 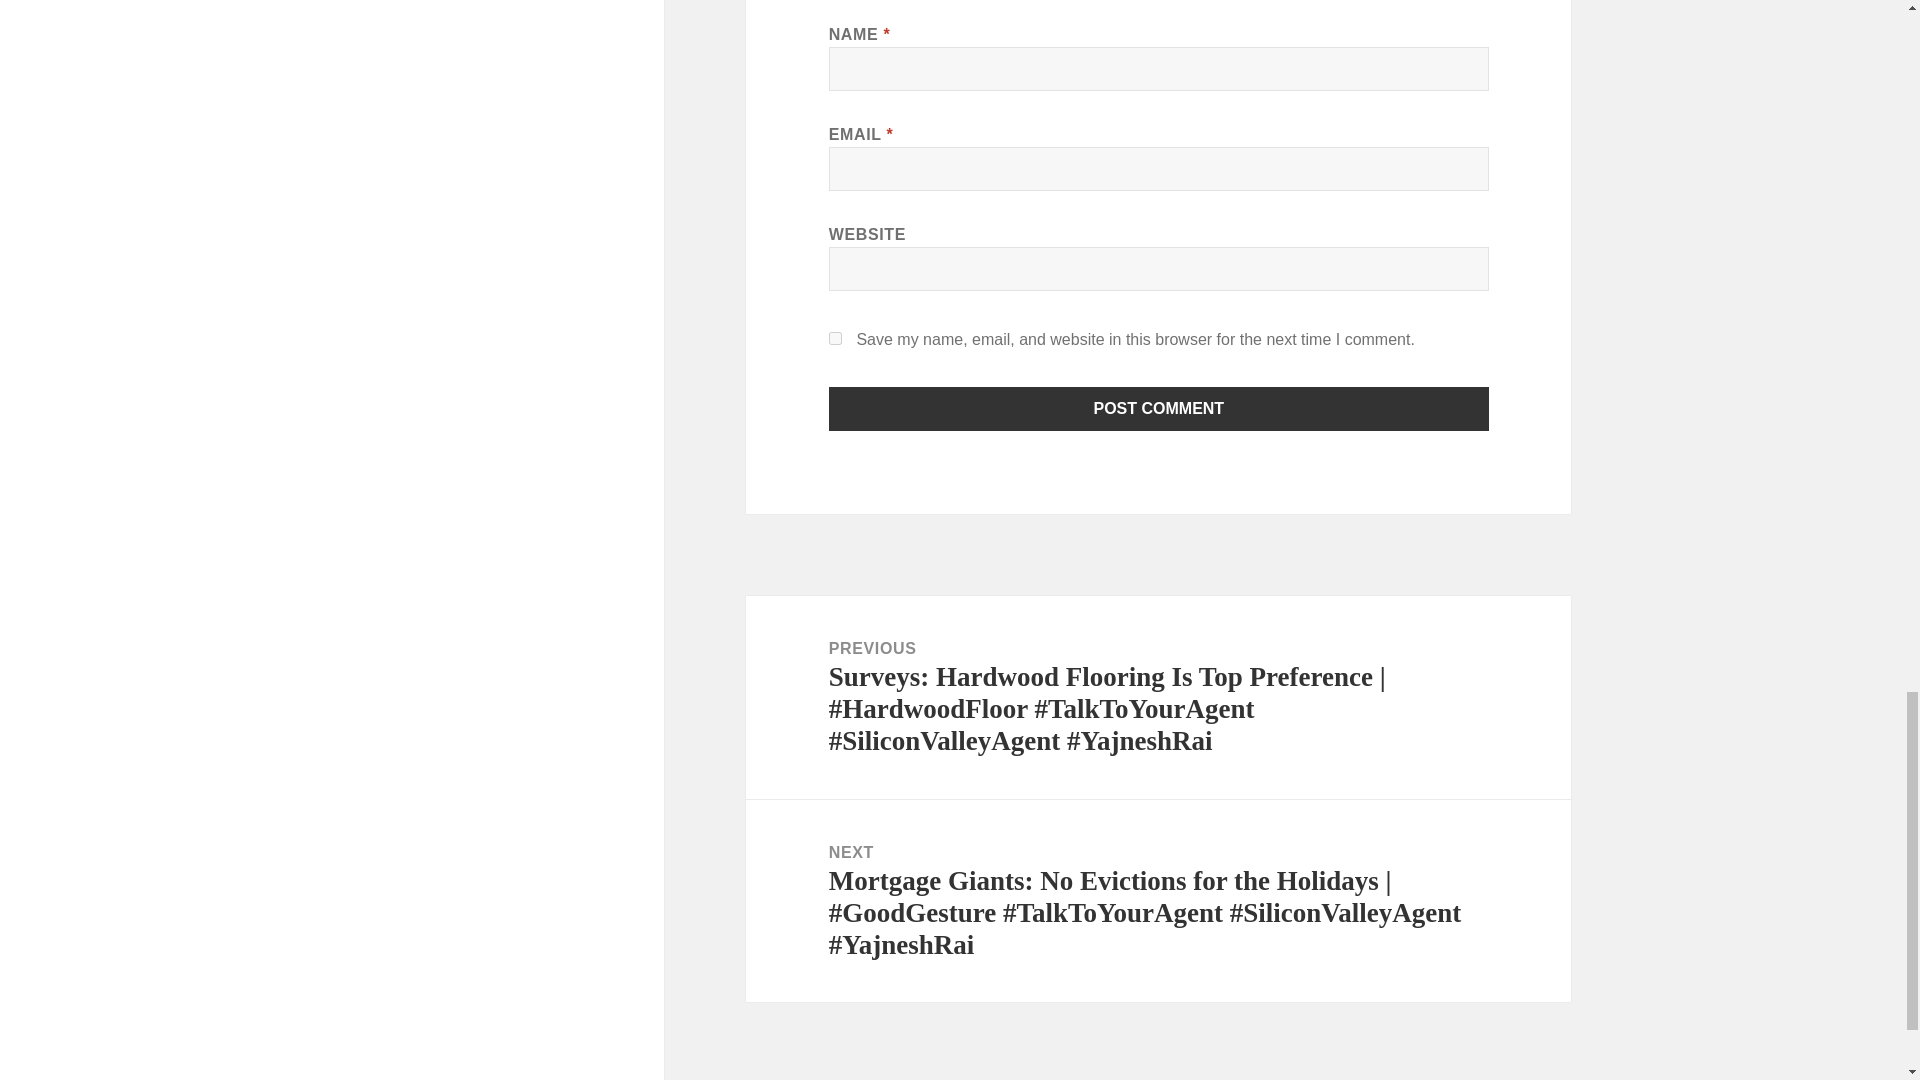 What do you see at coordinates (1159, 408) in the screenshot?
I see `Post Comment` at bounding box center [1159, 408].